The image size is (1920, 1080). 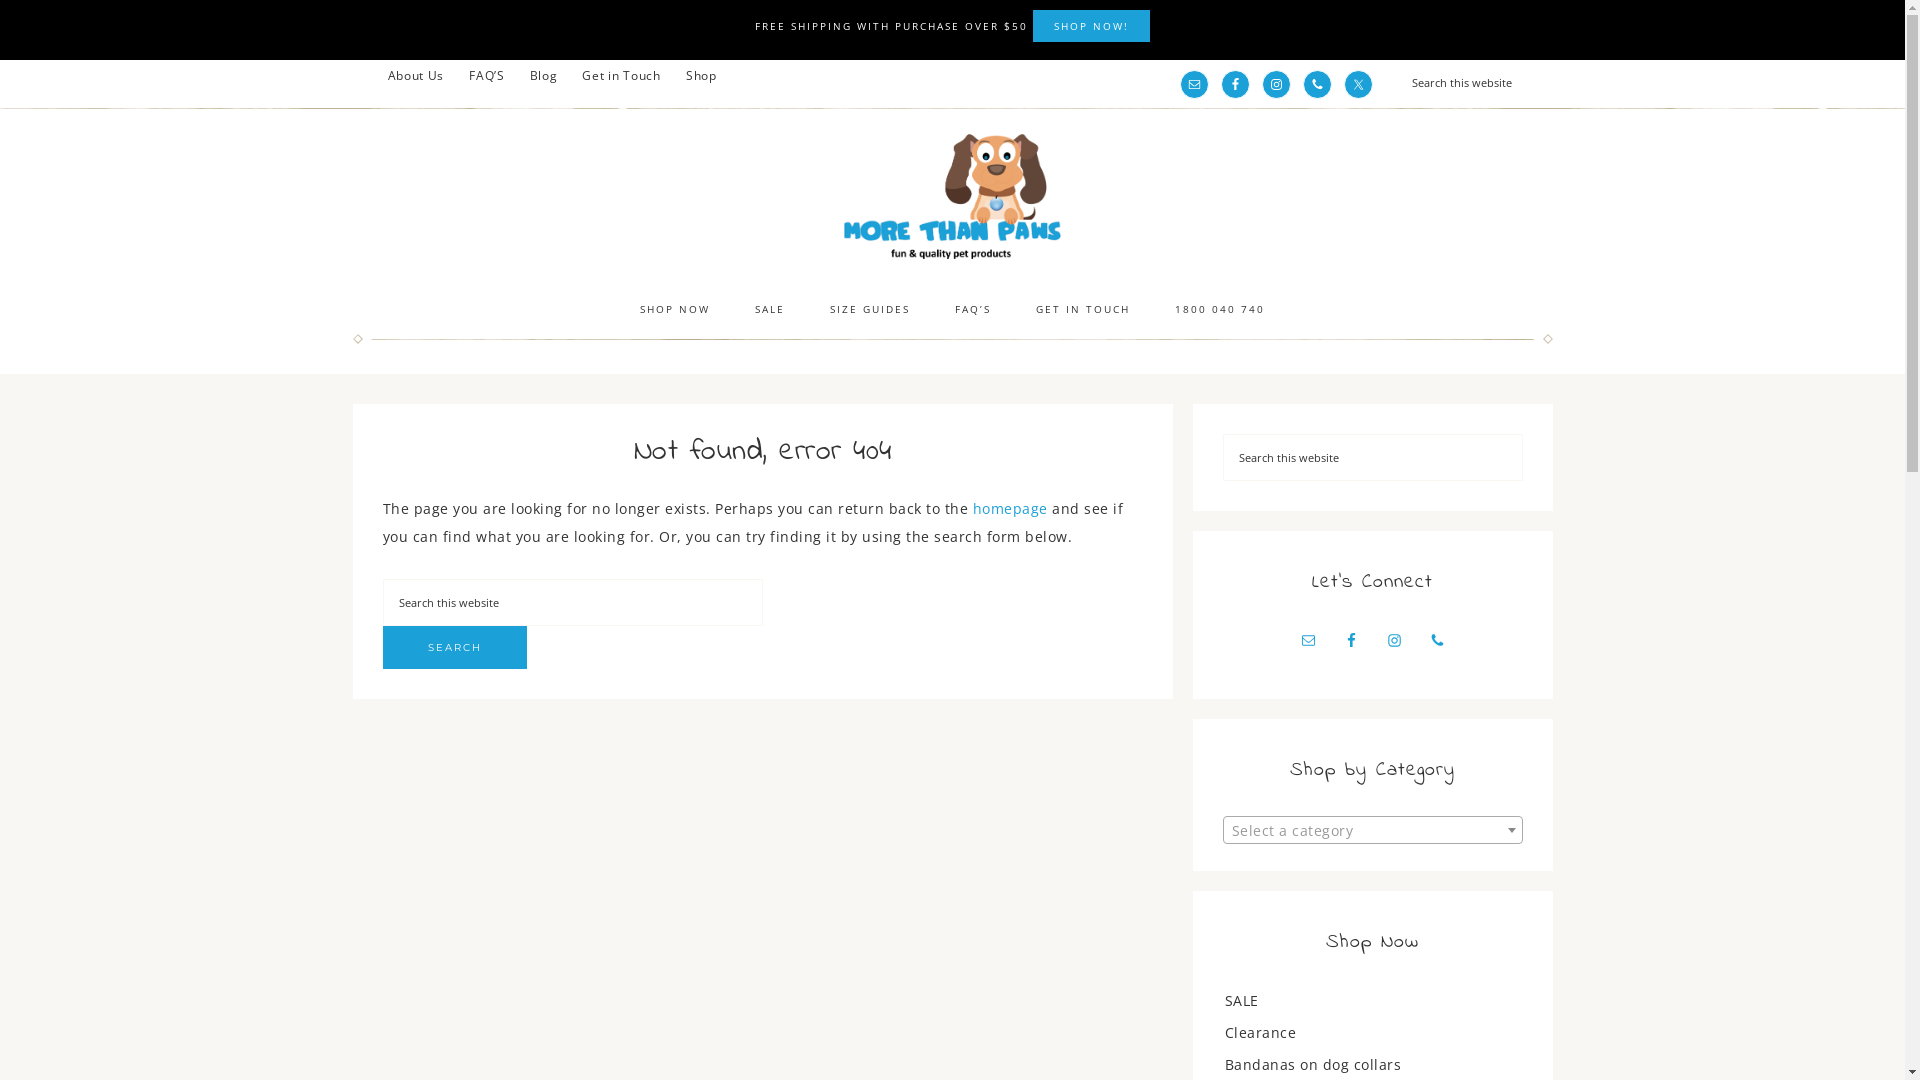 What do you see at coordinates (1083, 309) in the screenshot?
I see `GET IN TOUCH` at bounding box center [1083, 309].